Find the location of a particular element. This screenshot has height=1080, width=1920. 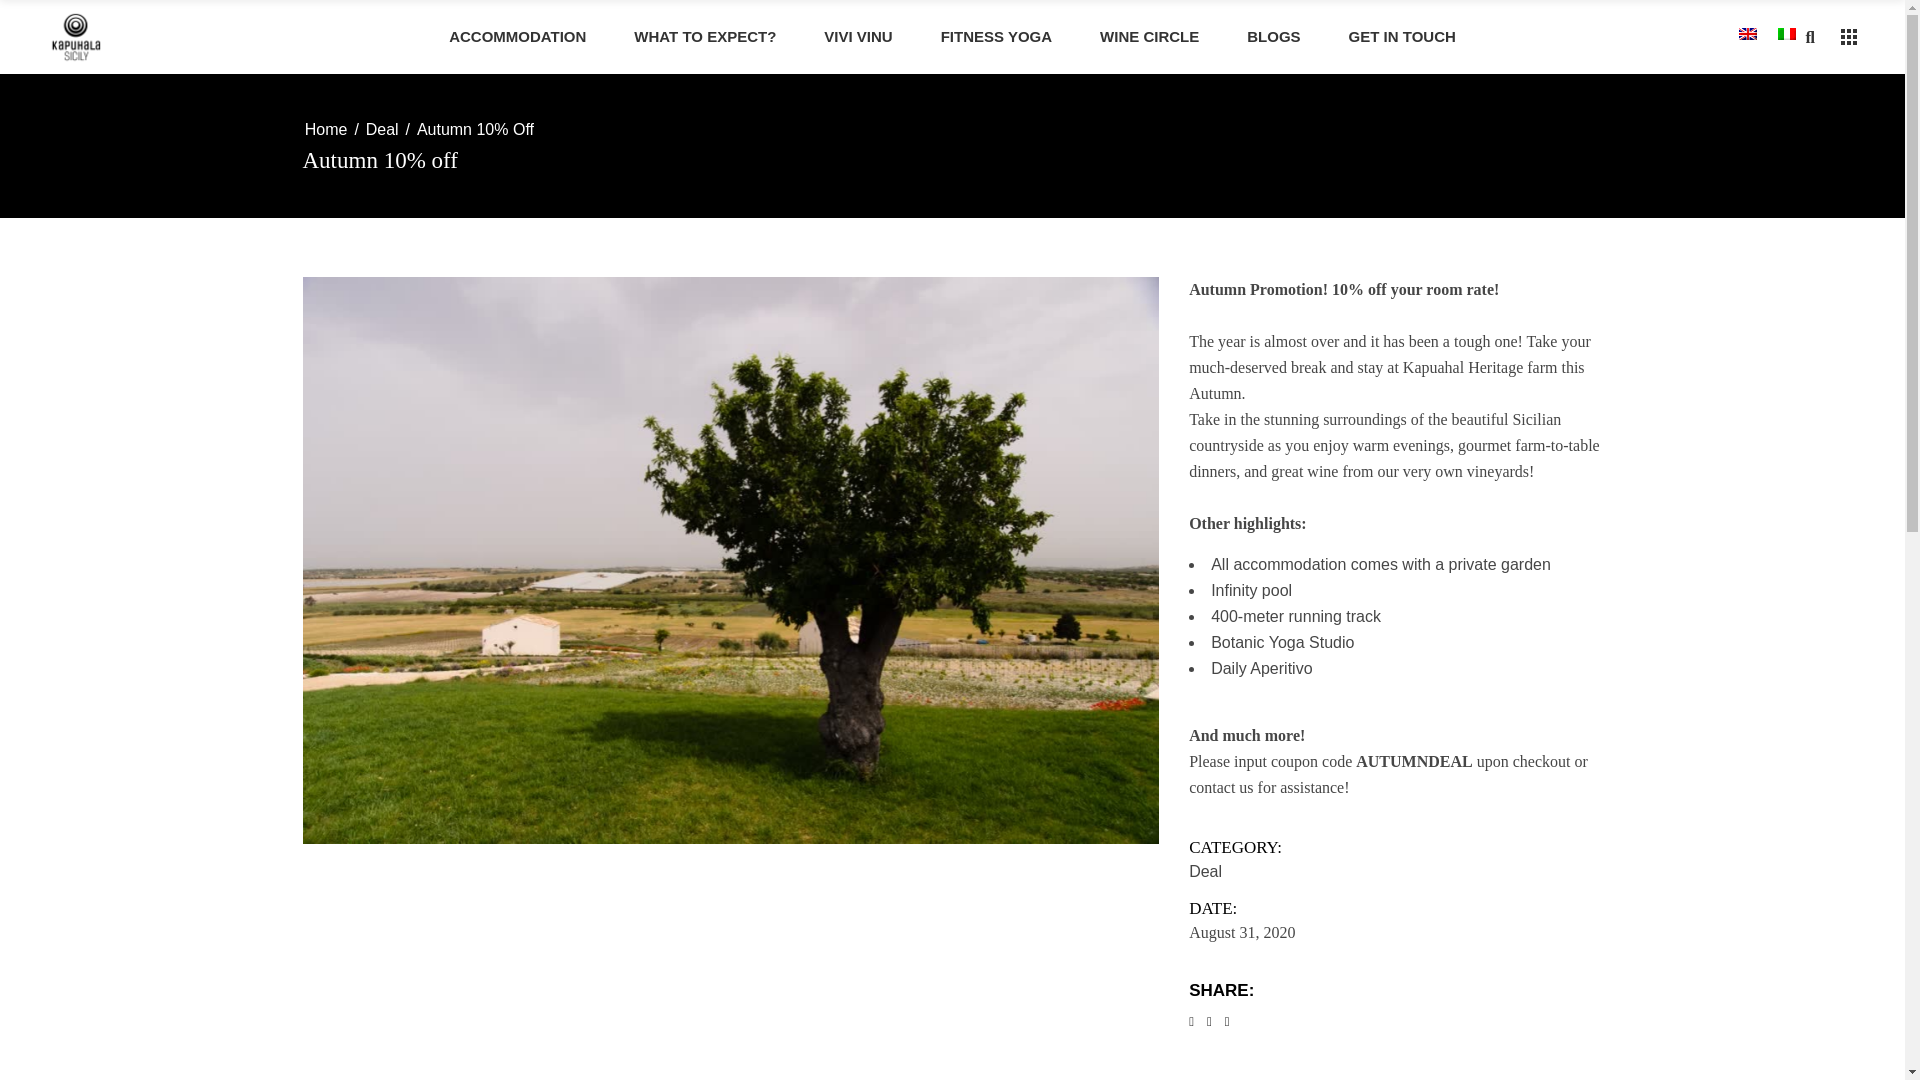

ACCOMMODATION is located at coordinates (517, 37).